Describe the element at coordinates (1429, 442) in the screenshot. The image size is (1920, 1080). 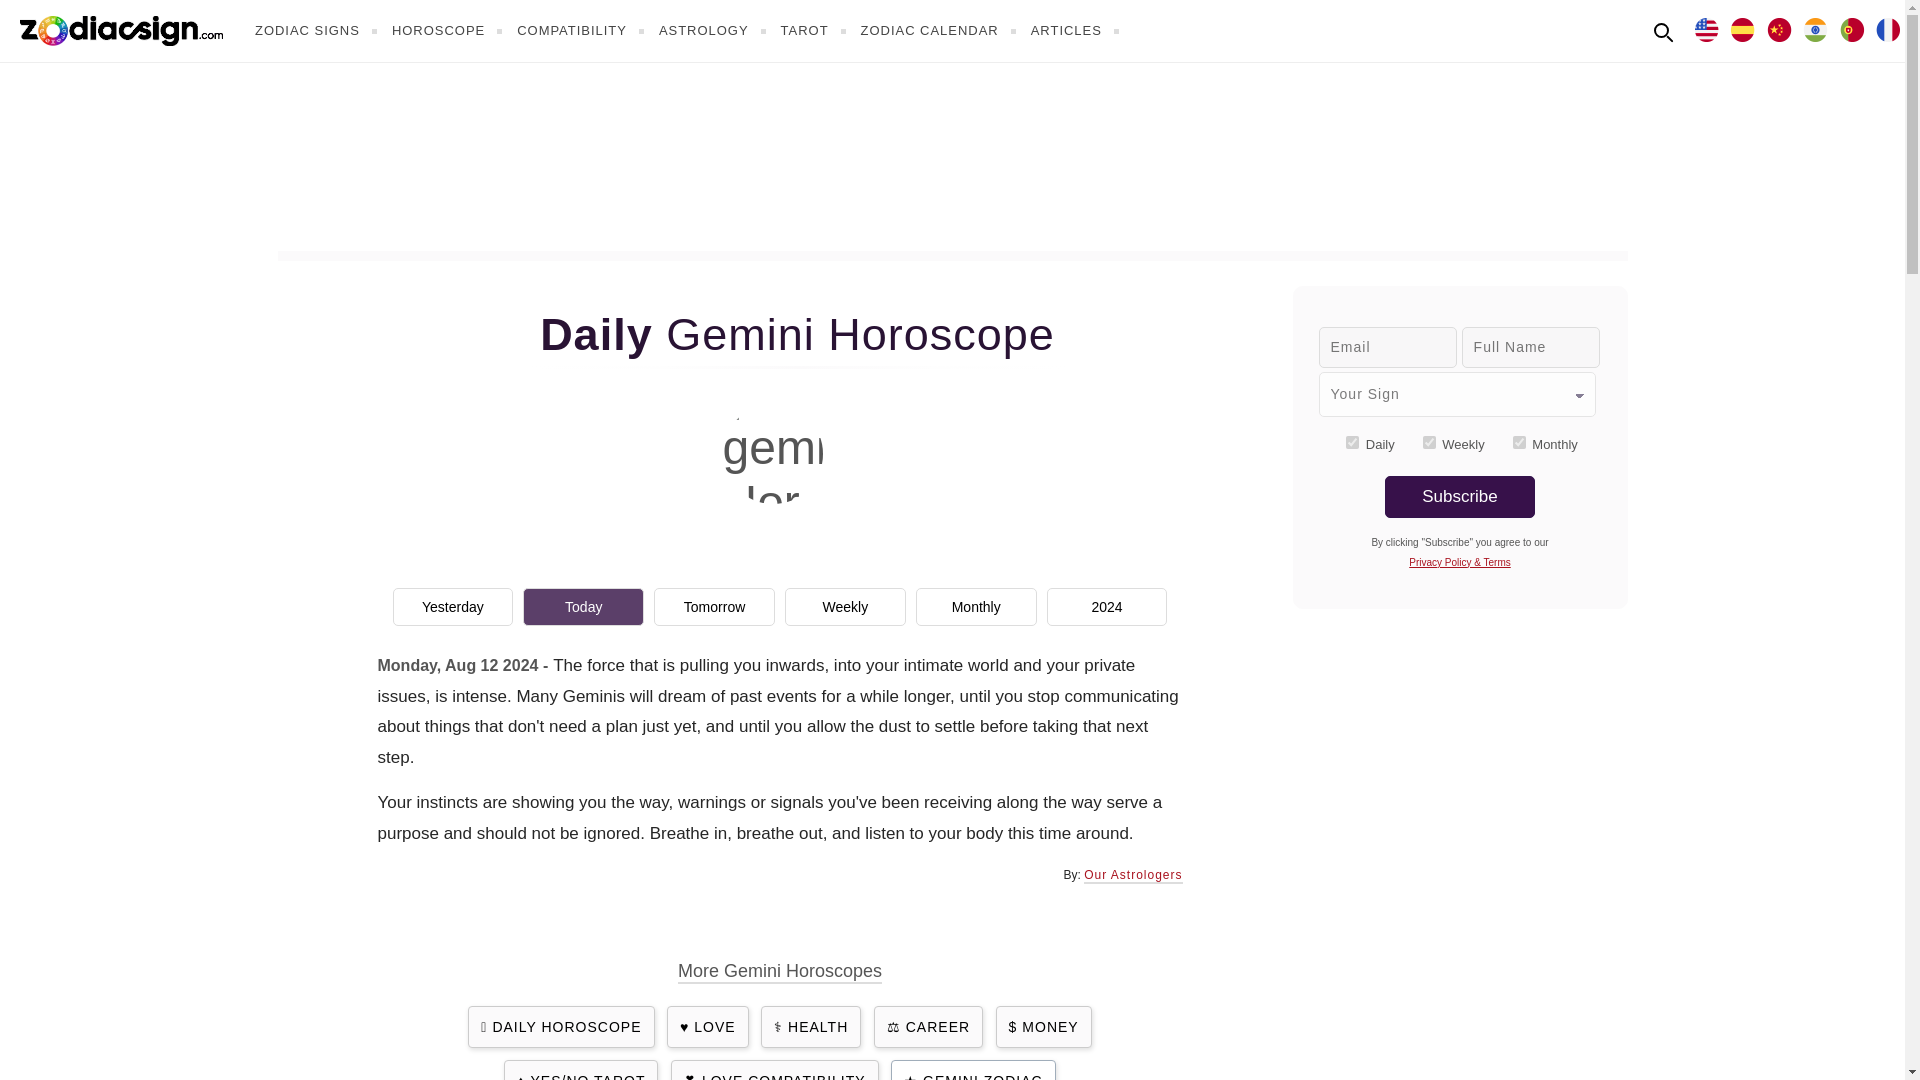
I see `weekly` at that location.